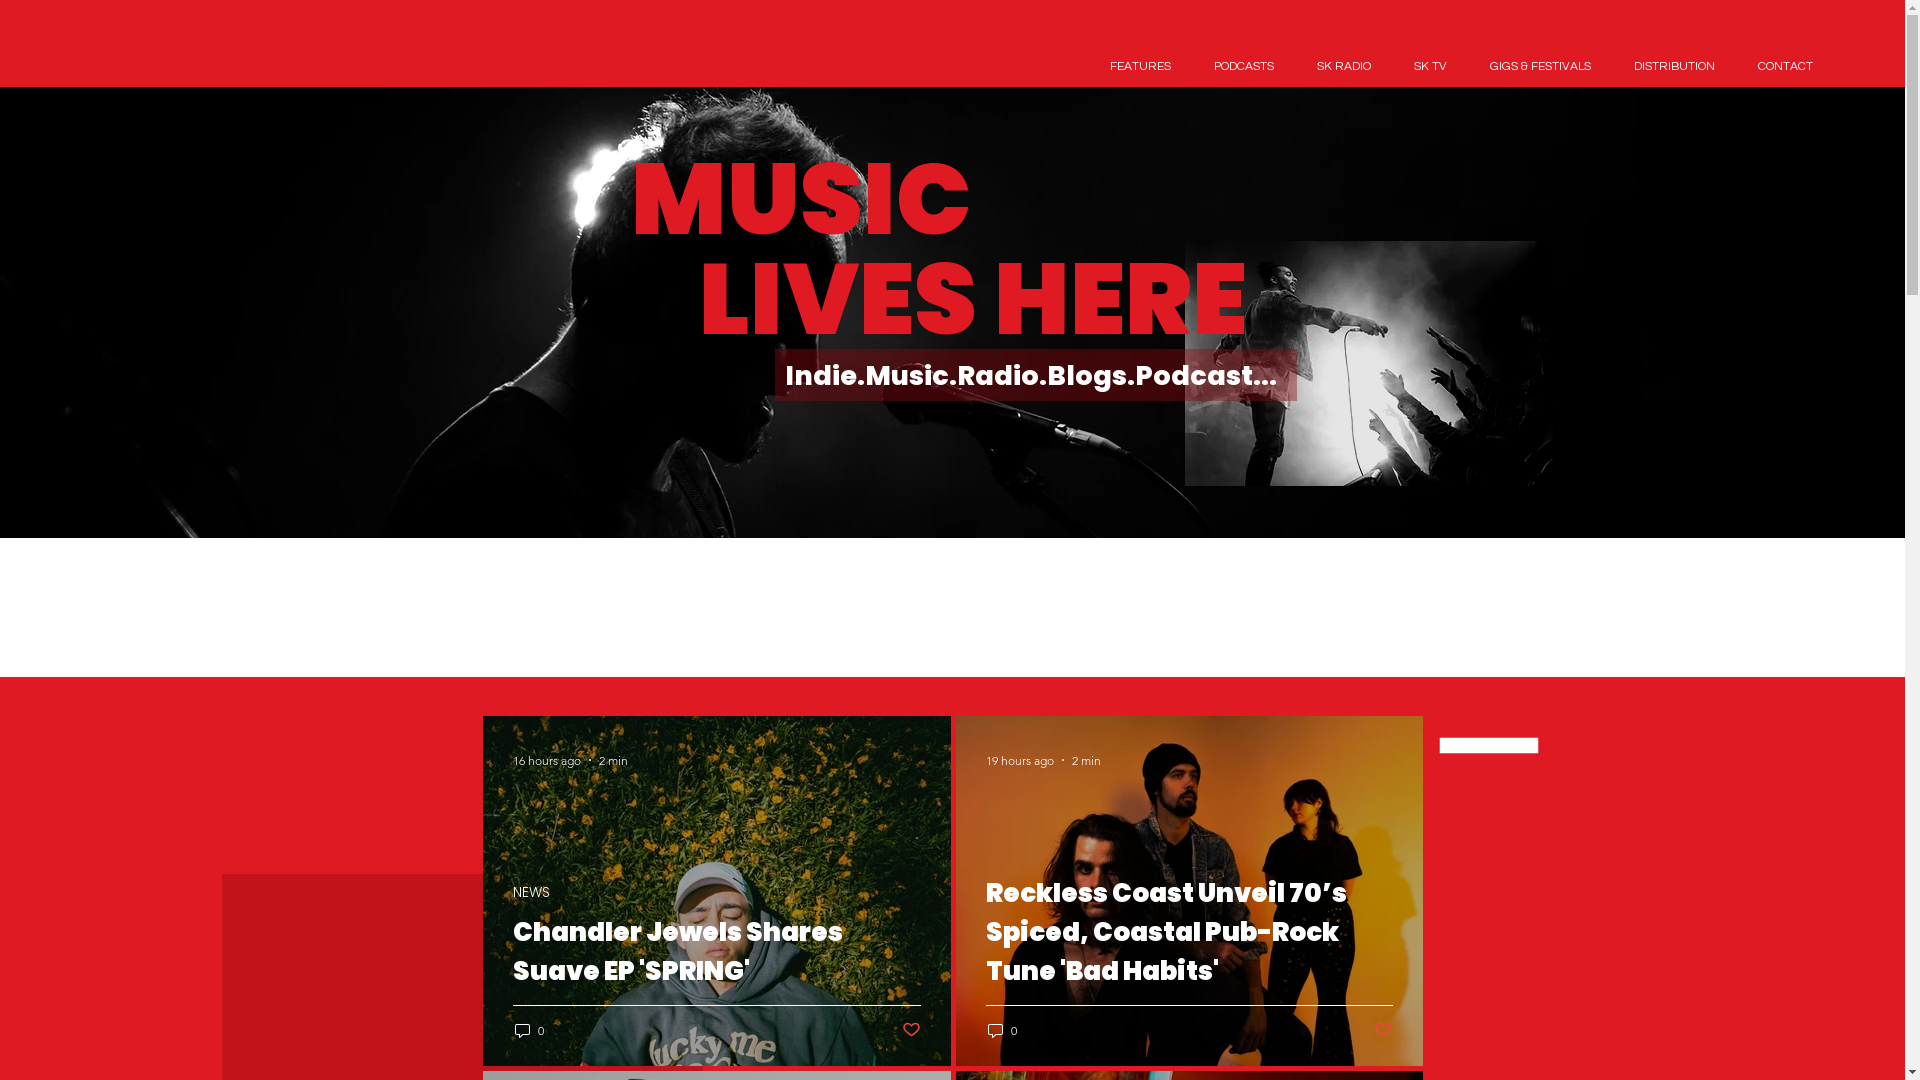 The width and height of the screenshot is (1920, 1080). I want to click on NEWS, so click(530, 892).